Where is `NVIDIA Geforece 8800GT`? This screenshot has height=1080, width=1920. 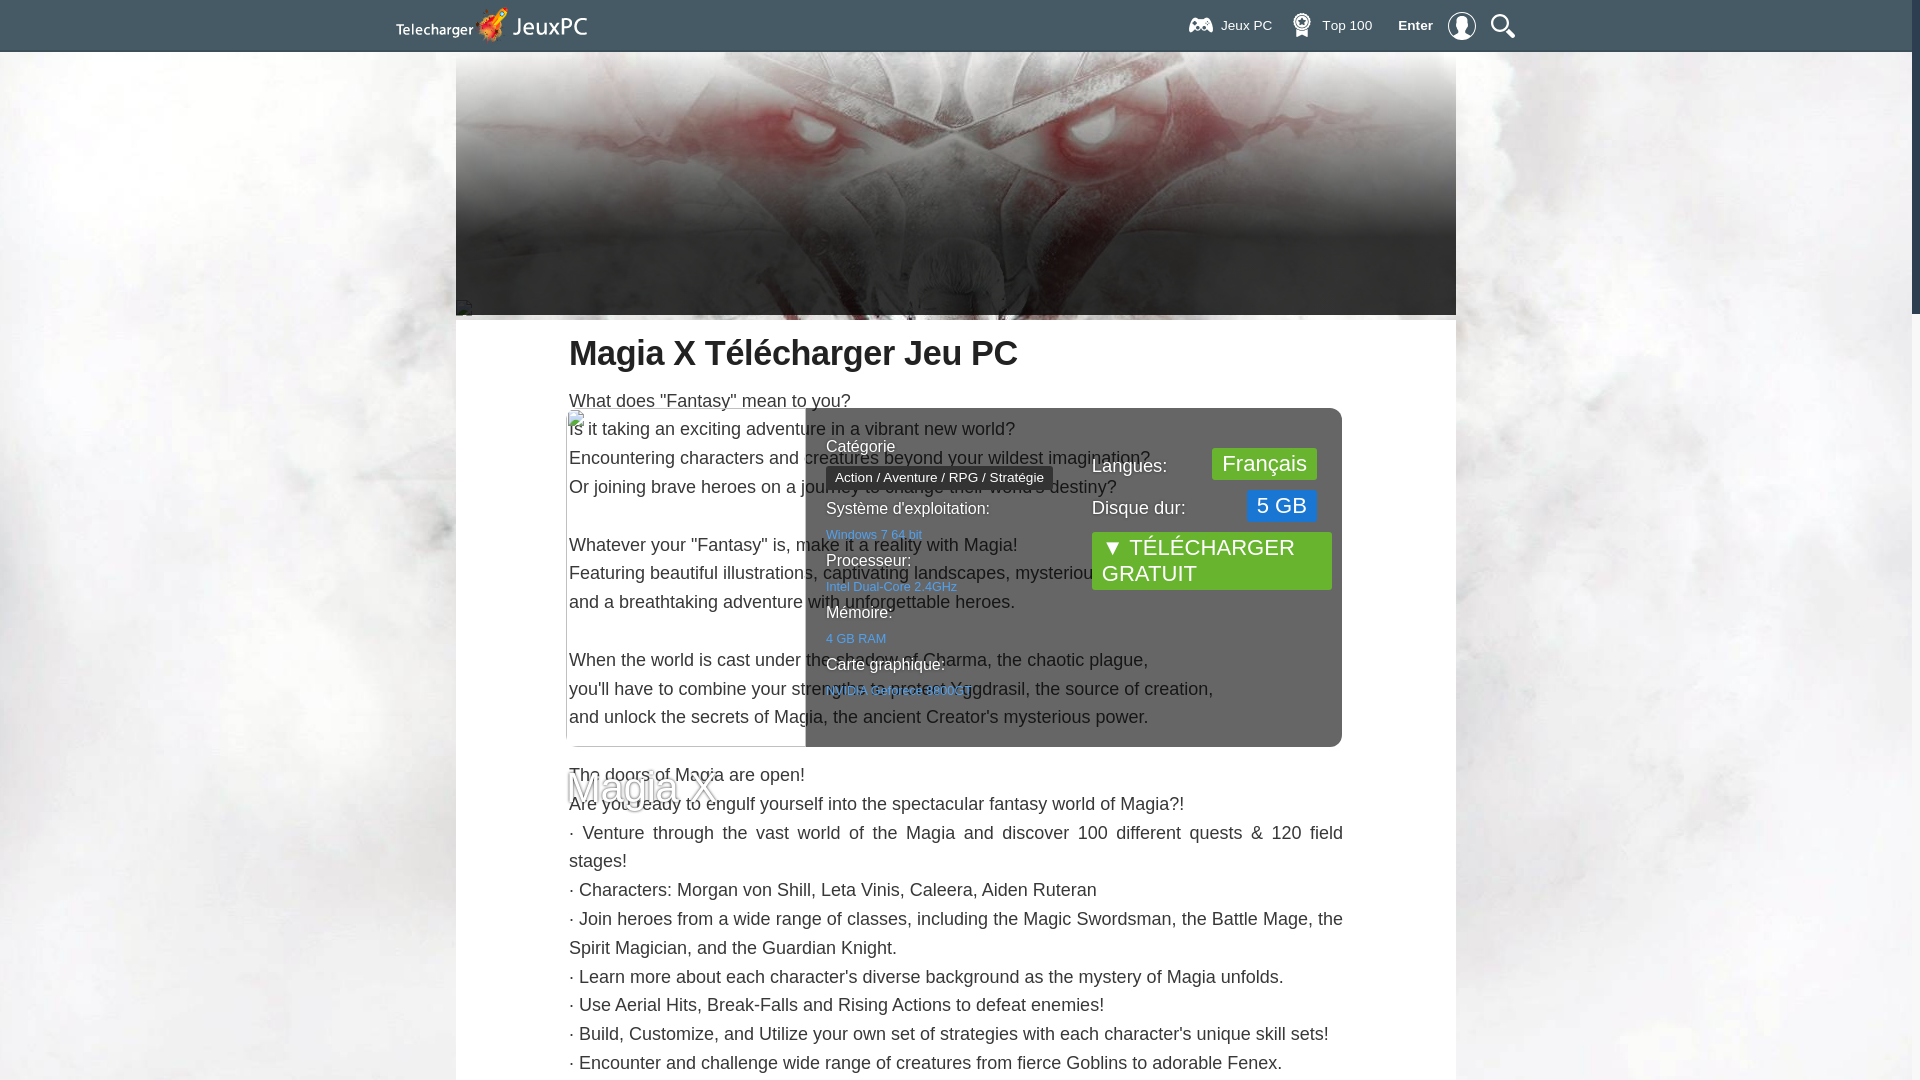
NVIDIA Geforece 8800GT is located at coordinates (898, 690).